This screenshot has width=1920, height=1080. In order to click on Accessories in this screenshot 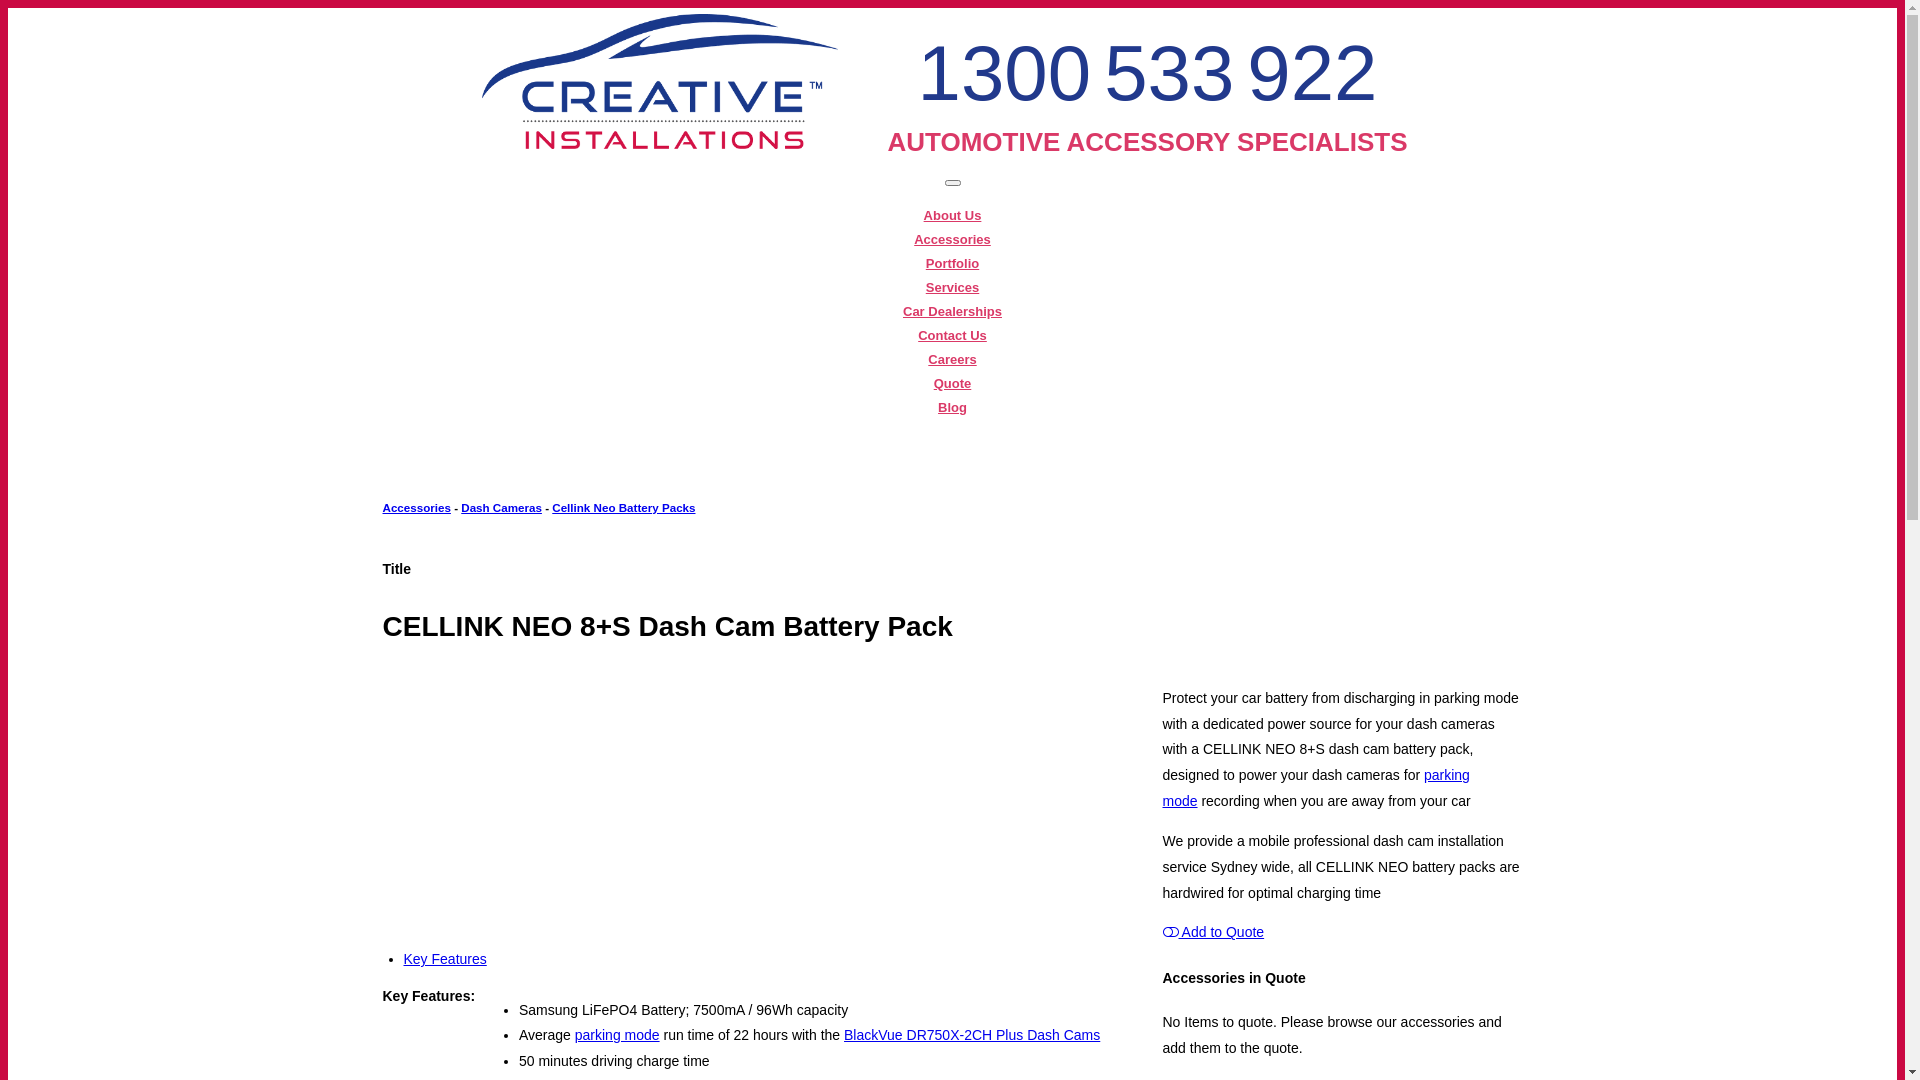, I will do `click(952, 240)`.